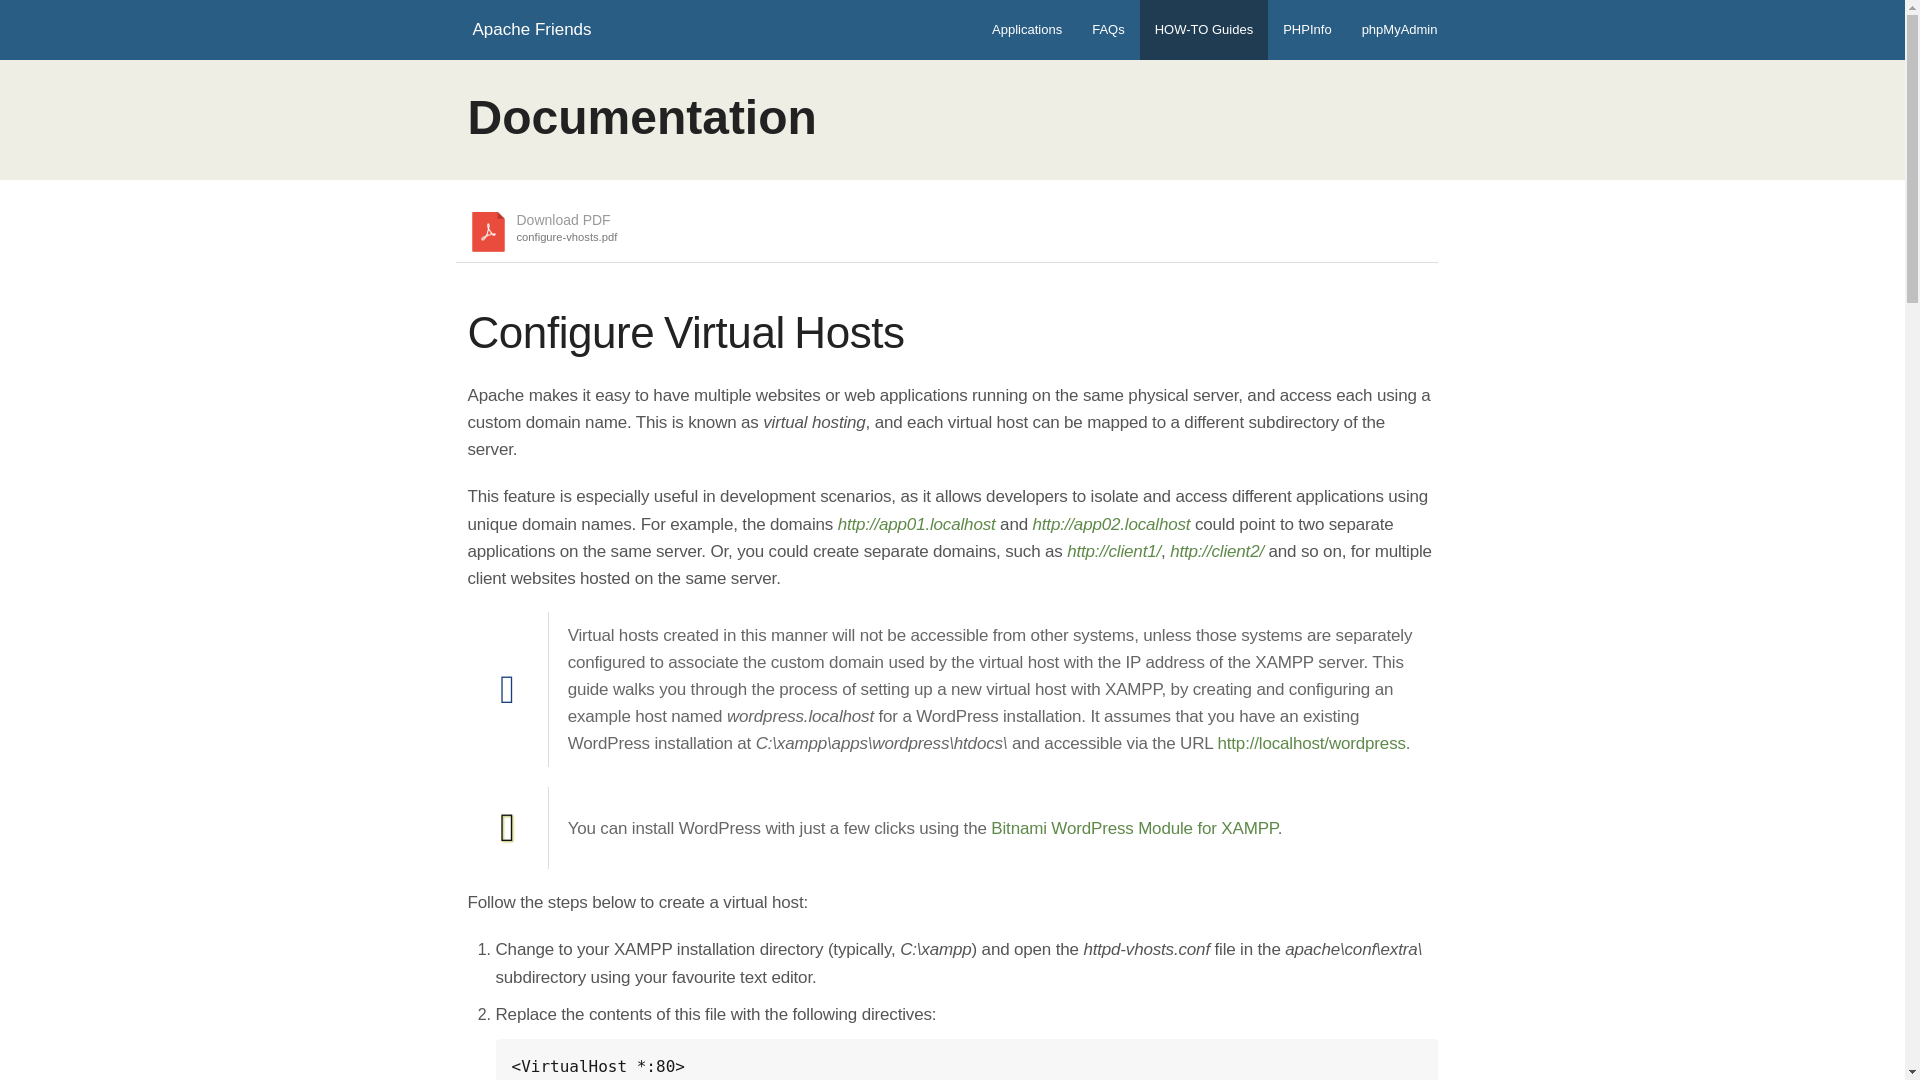  What do you see at coordinates (530, 30) in the screenshot?
I see `phpMyAdmin` at bounding box center [530, 30].